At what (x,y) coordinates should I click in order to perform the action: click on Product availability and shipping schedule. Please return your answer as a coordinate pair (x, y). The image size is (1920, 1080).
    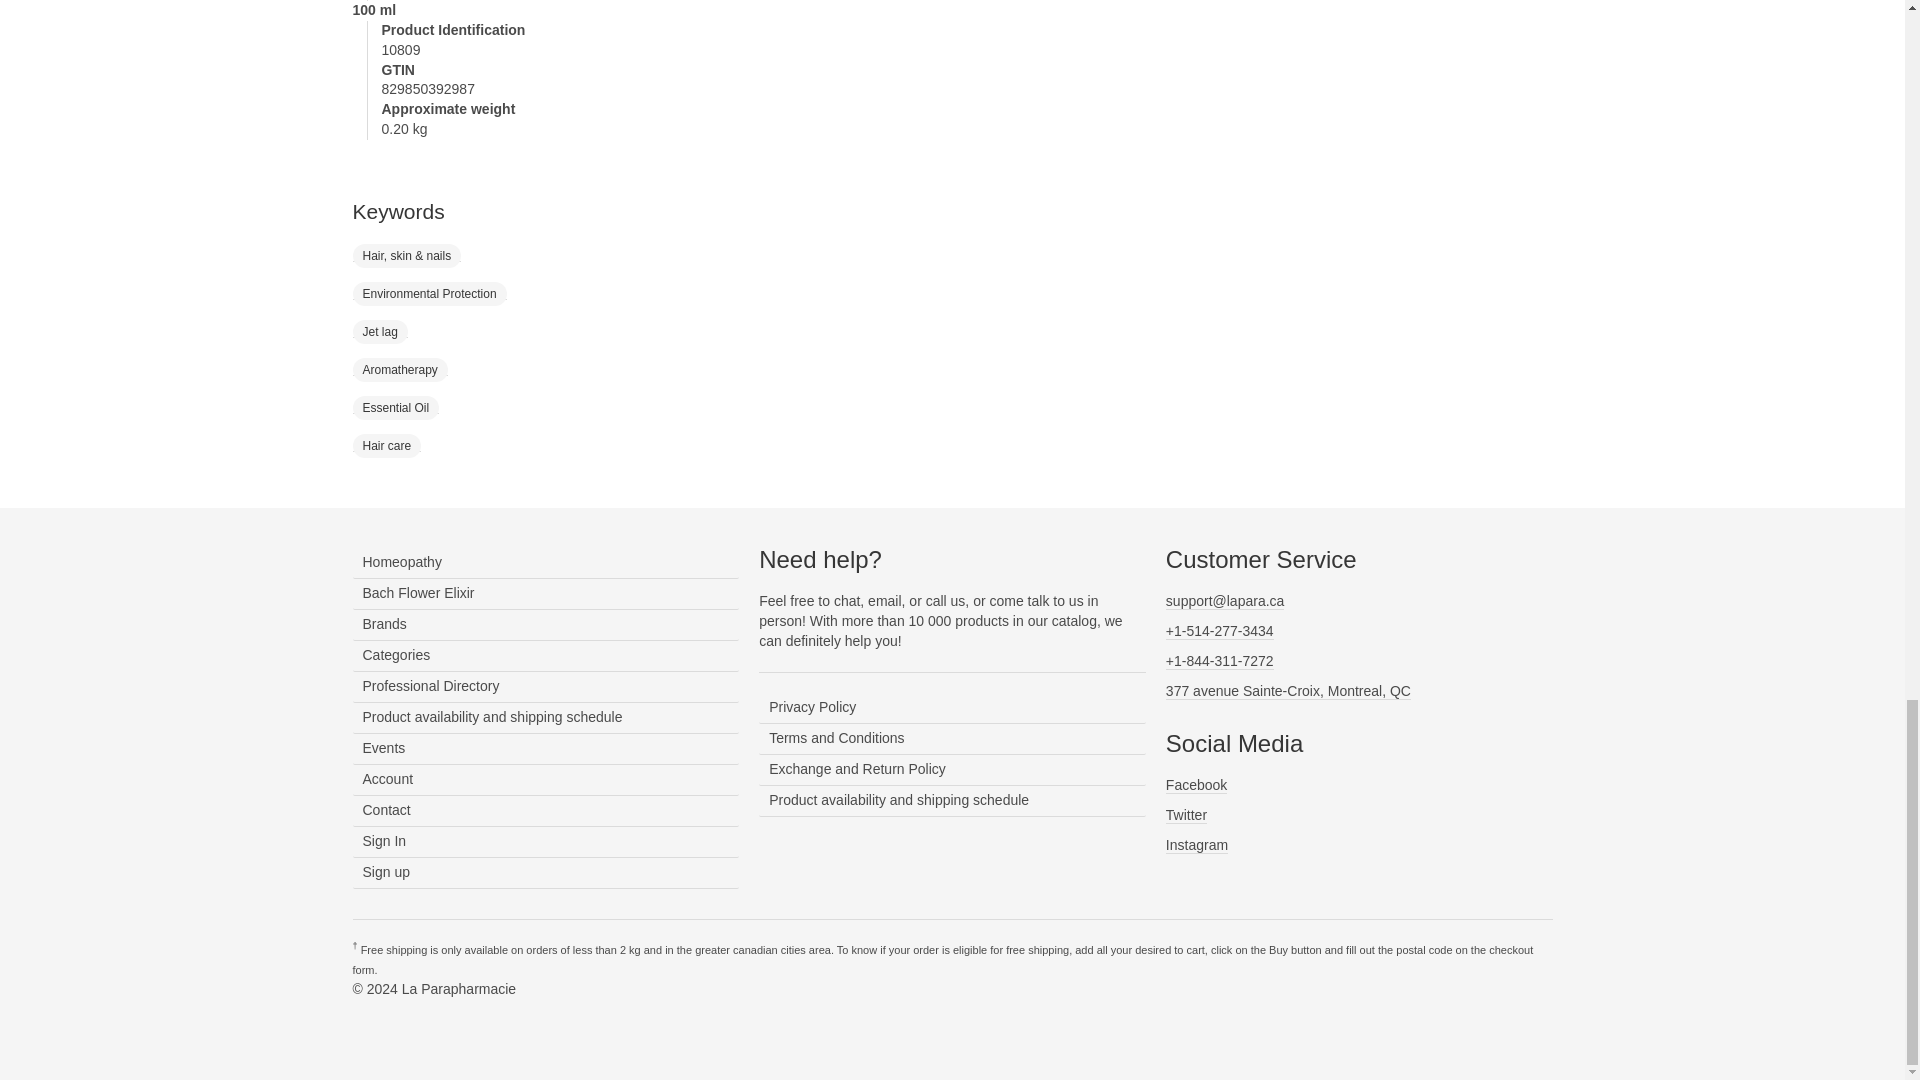
    Looking at the image, I should click on (545, 718).